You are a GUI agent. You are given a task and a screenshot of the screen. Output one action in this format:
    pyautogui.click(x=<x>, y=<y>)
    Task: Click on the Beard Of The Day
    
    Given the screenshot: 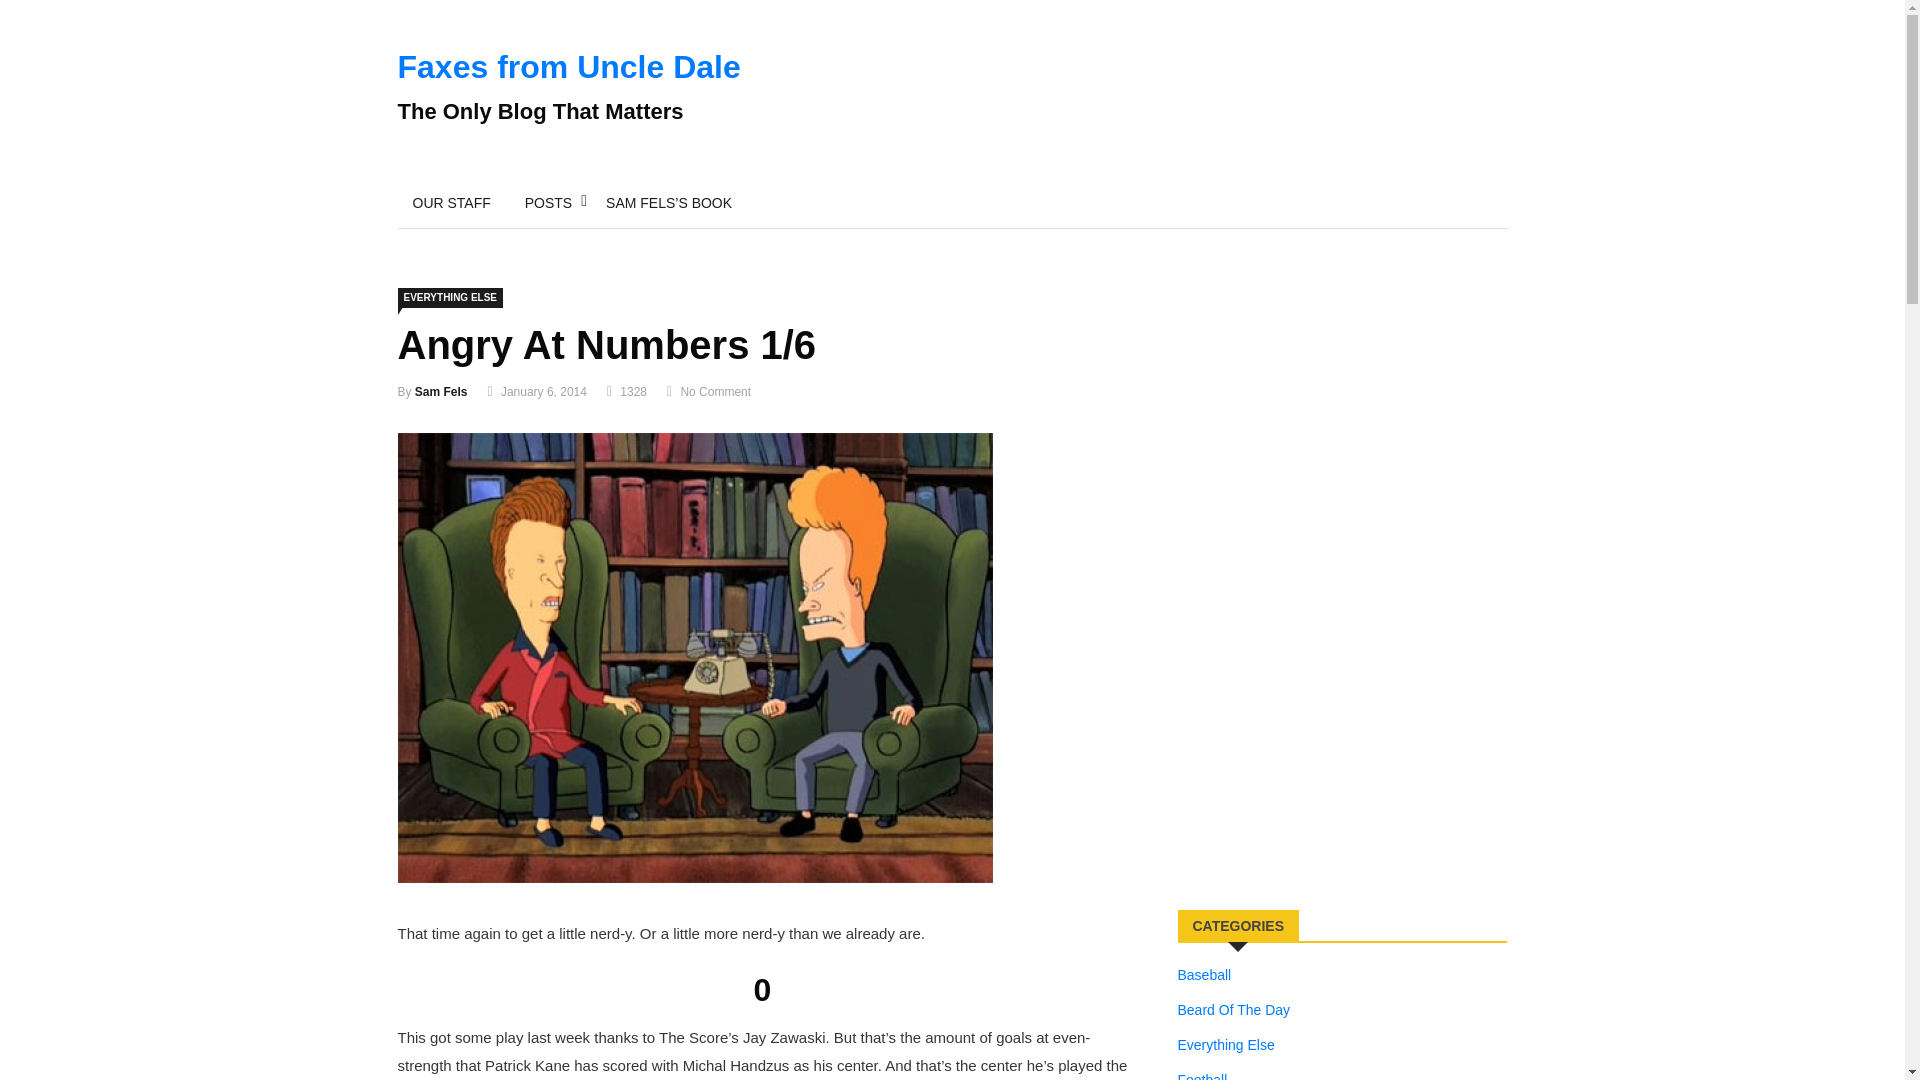 What is the action you would take?
    pyautogui.click(x=1234, y=1009)
    